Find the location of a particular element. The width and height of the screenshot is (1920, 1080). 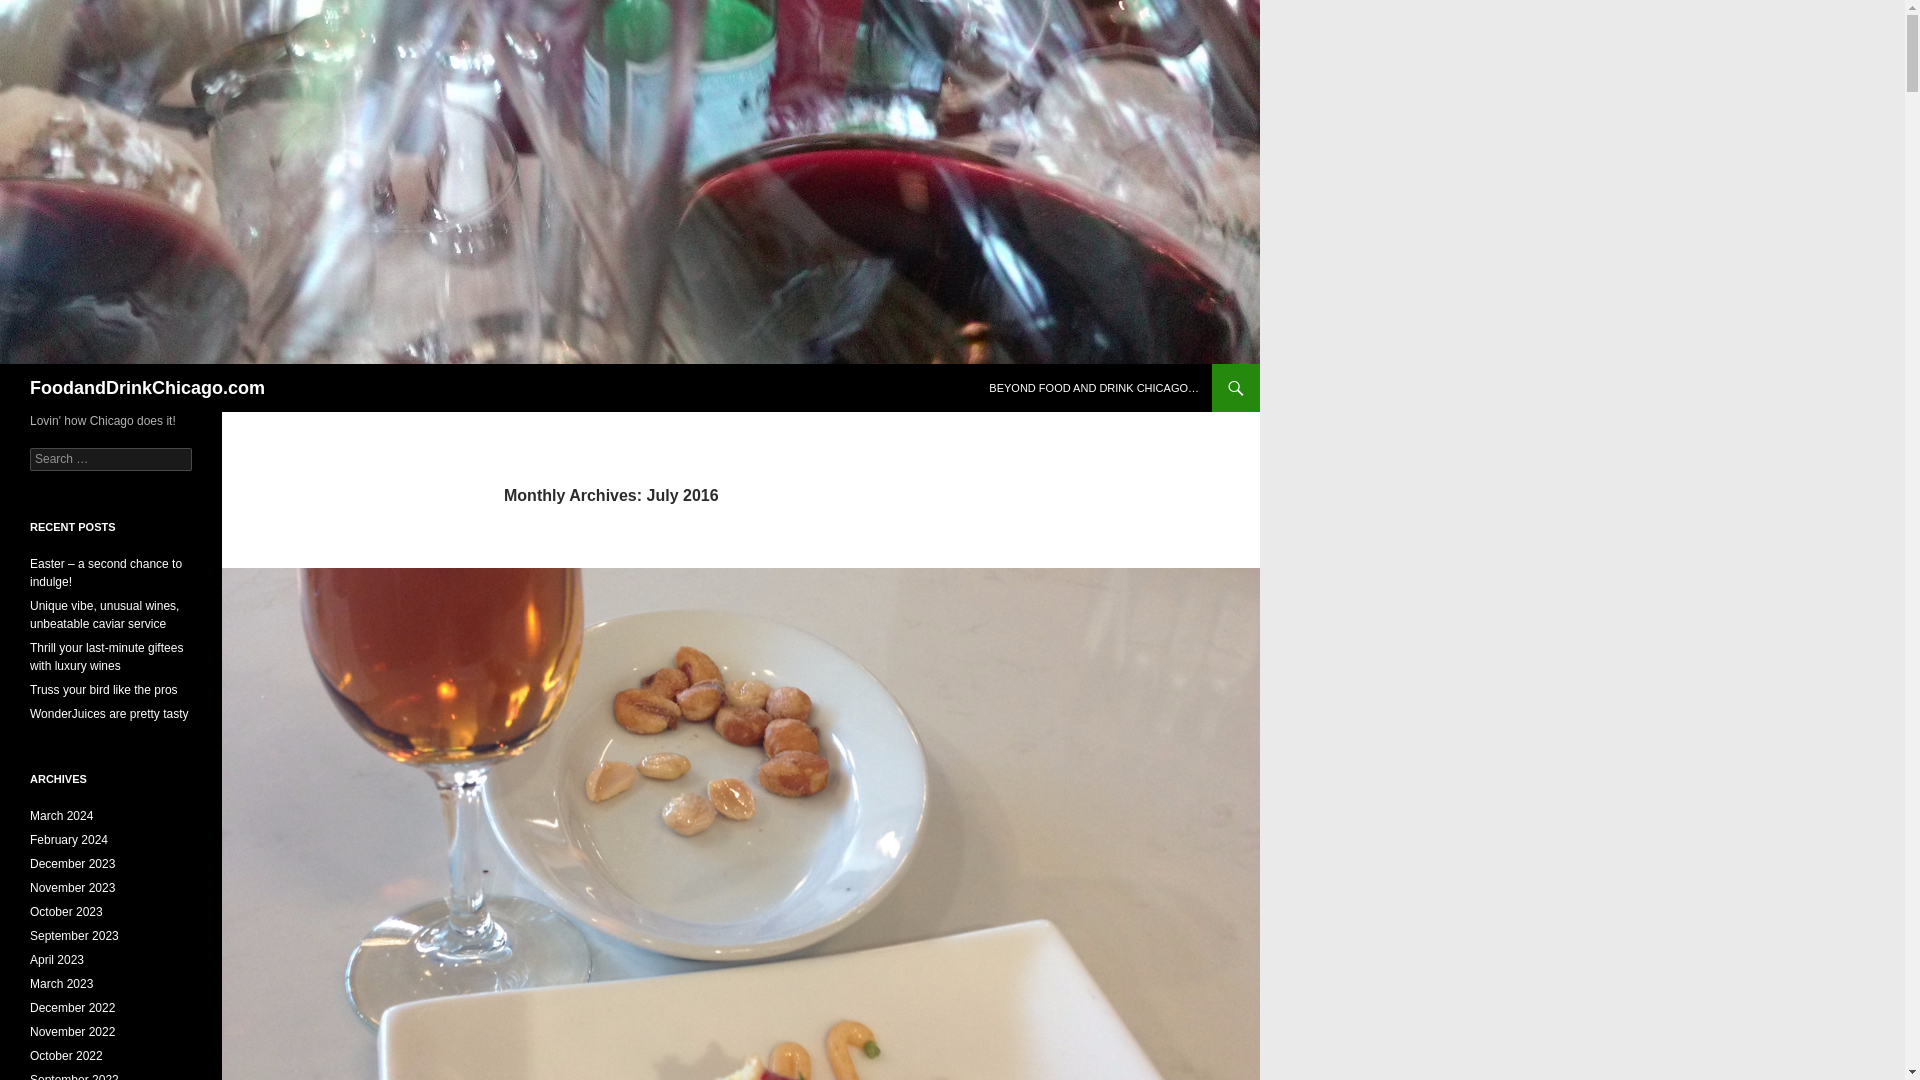

FoodandDrinkChicago.com is located at coordinates (147, 387).